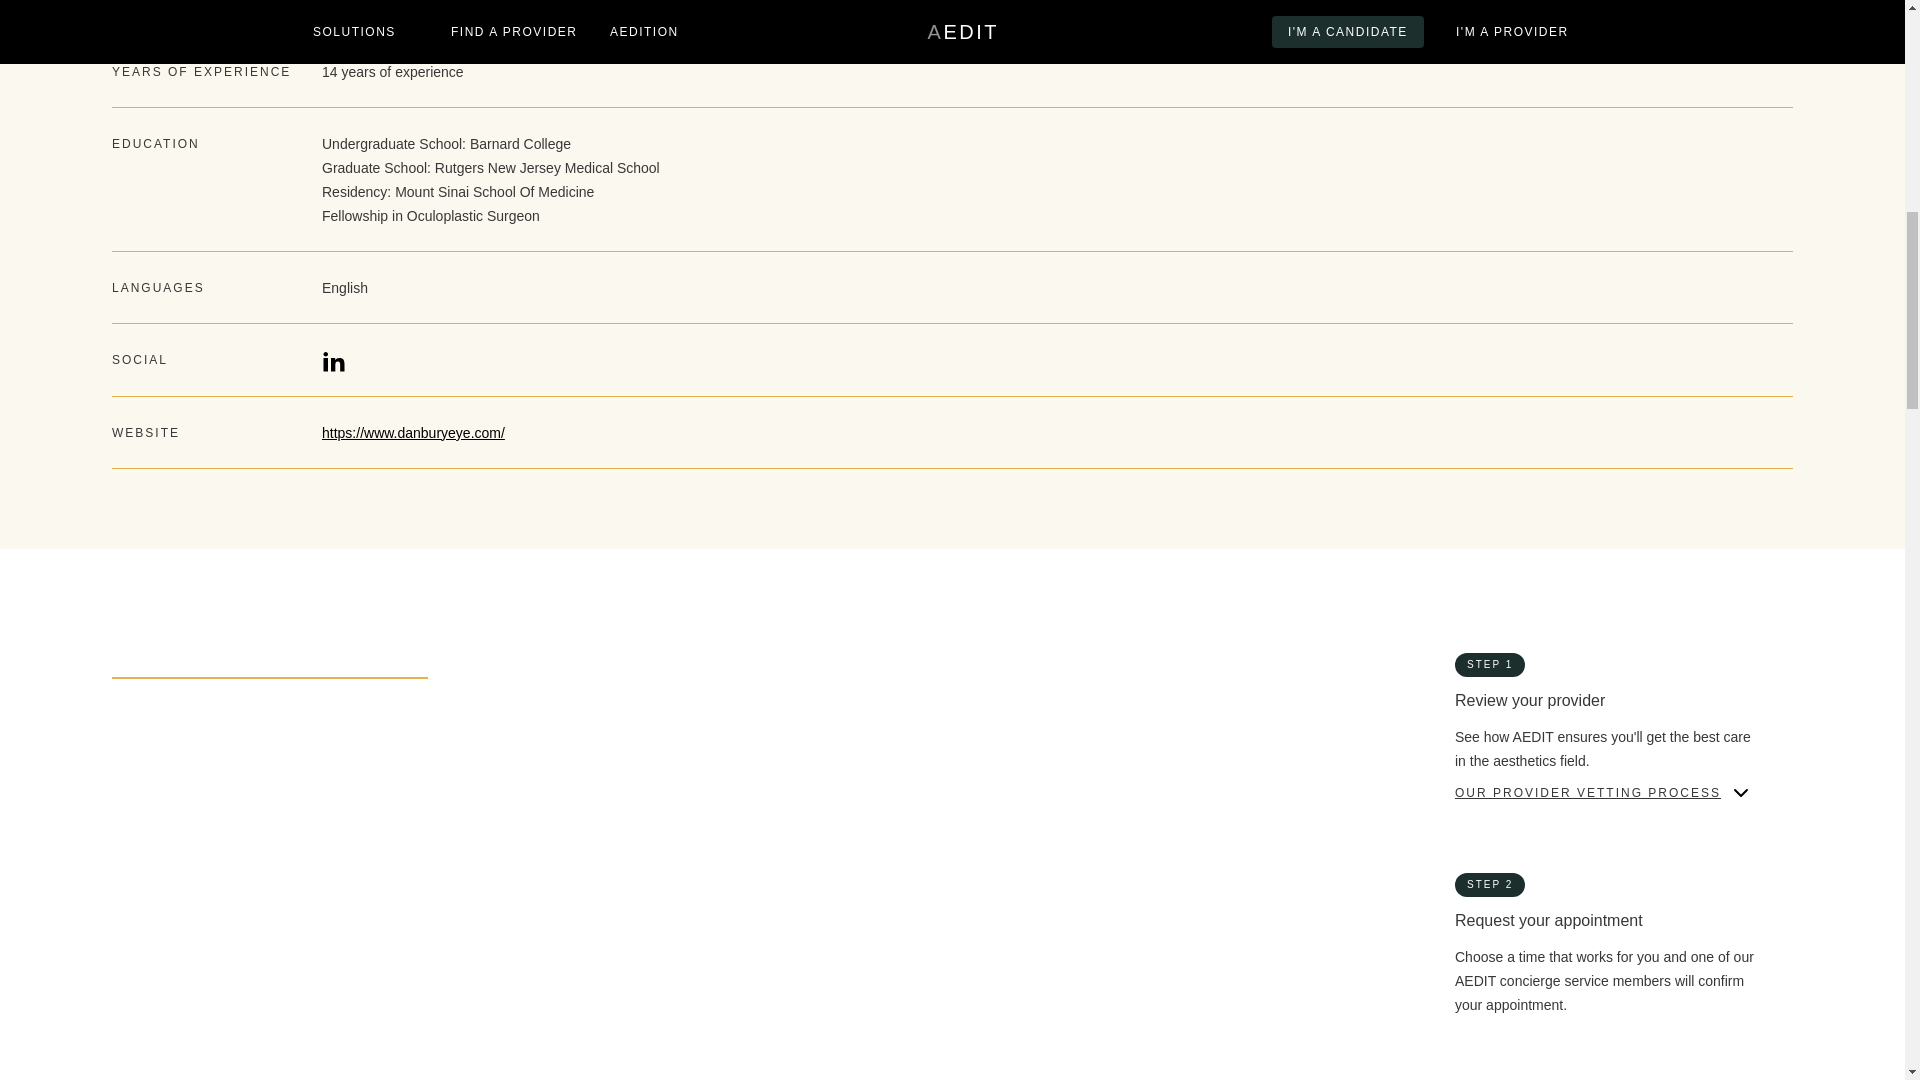 This screenshot has width=1920, height=1080. Describe the element at coordinates (628, 791) in the screenshot. I see `FOREHEAD REDUCTION` at that location.